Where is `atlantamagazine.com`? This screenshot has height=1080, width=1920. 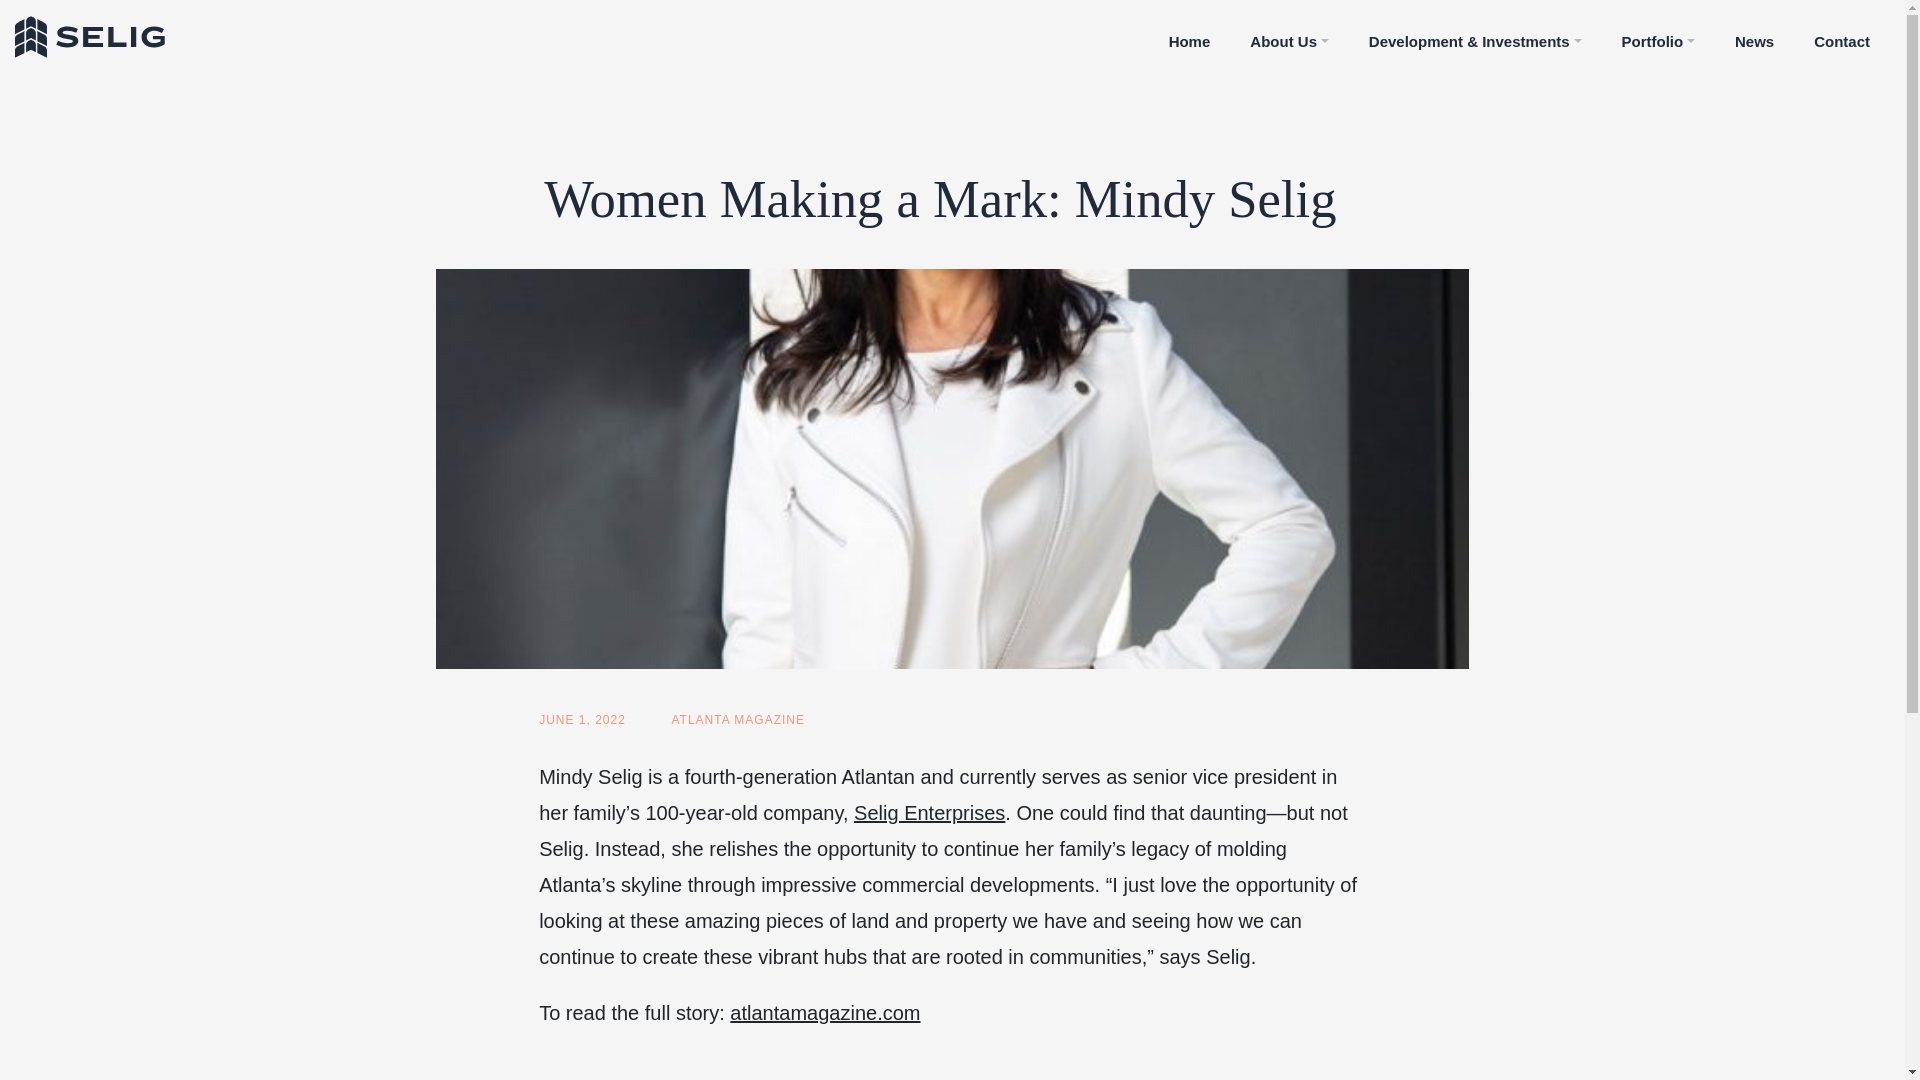 atlantamagazine.com is located at coordinates (824, 1012).